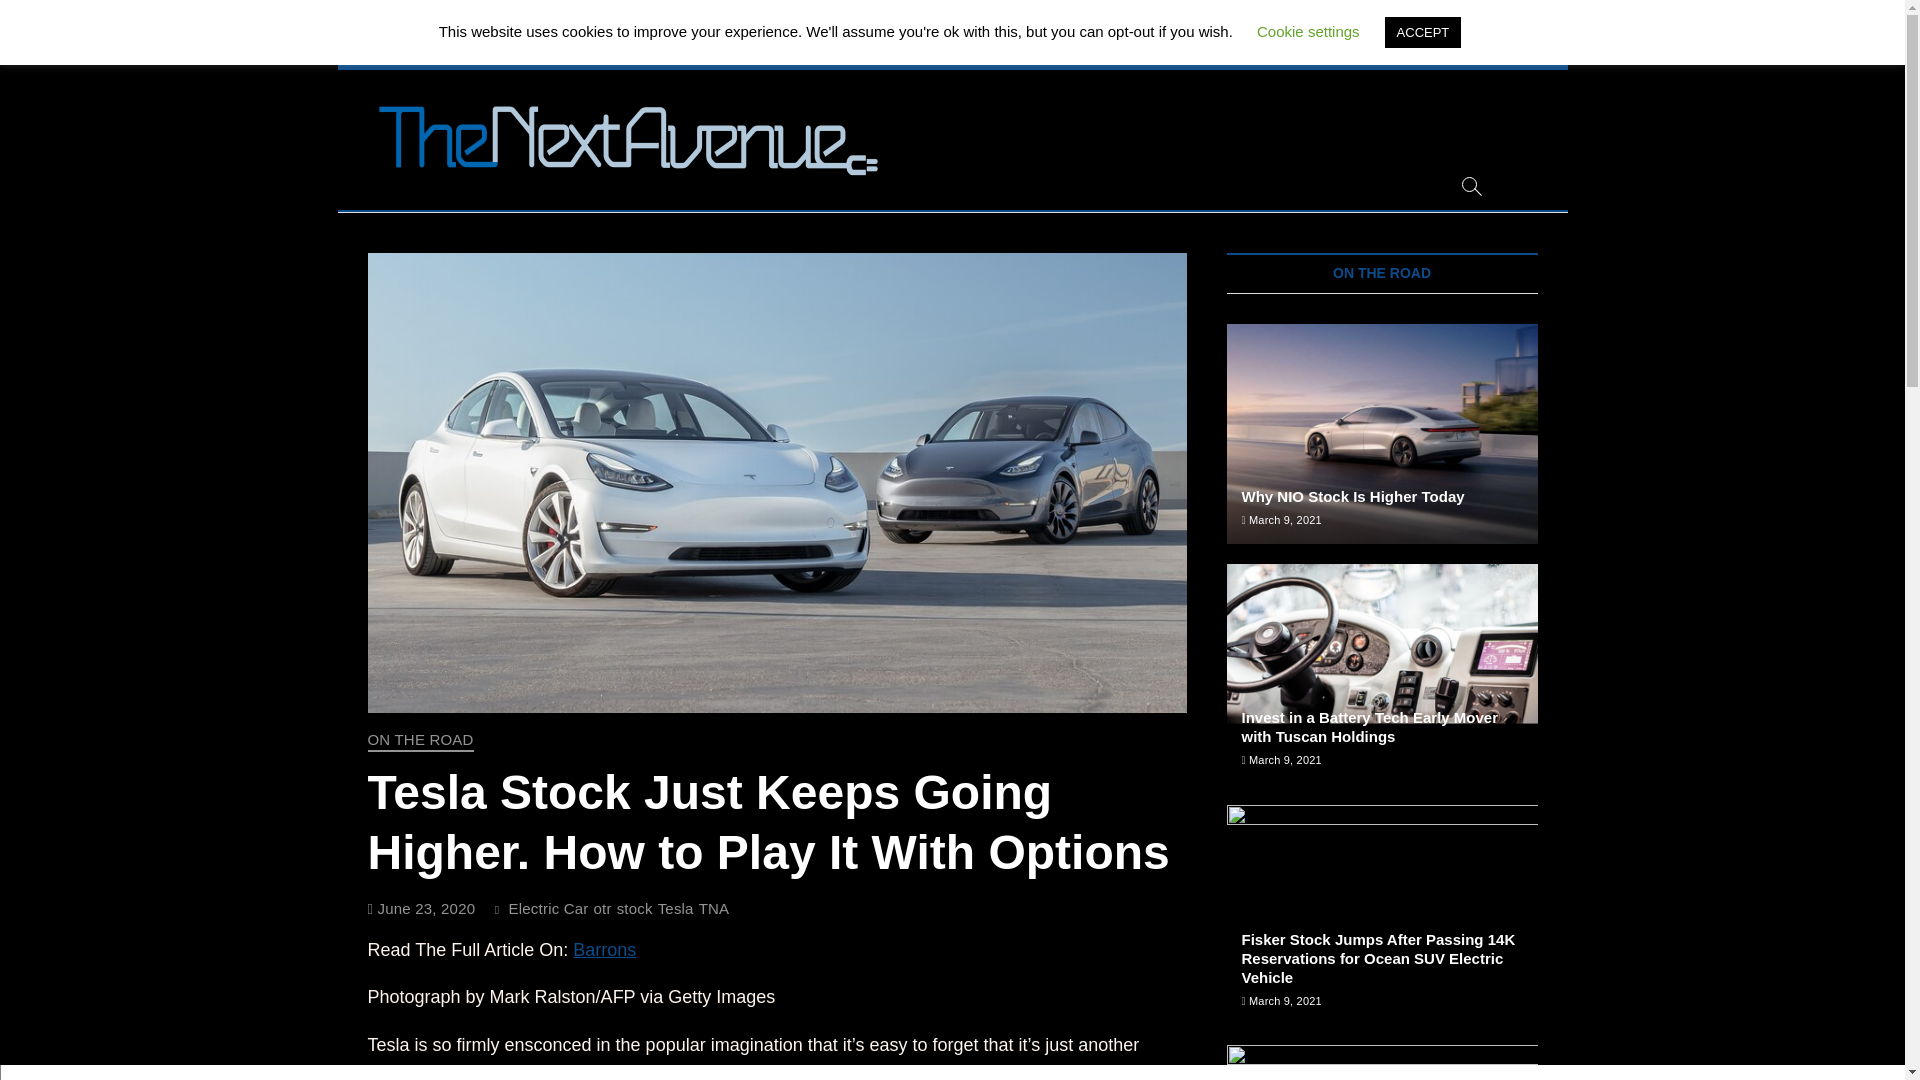 This screenshot has width=1920, height=1080. What do you see at coordinates (1282, 520) in the screenshot?
I see `March 9, 2021` at bounding box center [1282, 520].